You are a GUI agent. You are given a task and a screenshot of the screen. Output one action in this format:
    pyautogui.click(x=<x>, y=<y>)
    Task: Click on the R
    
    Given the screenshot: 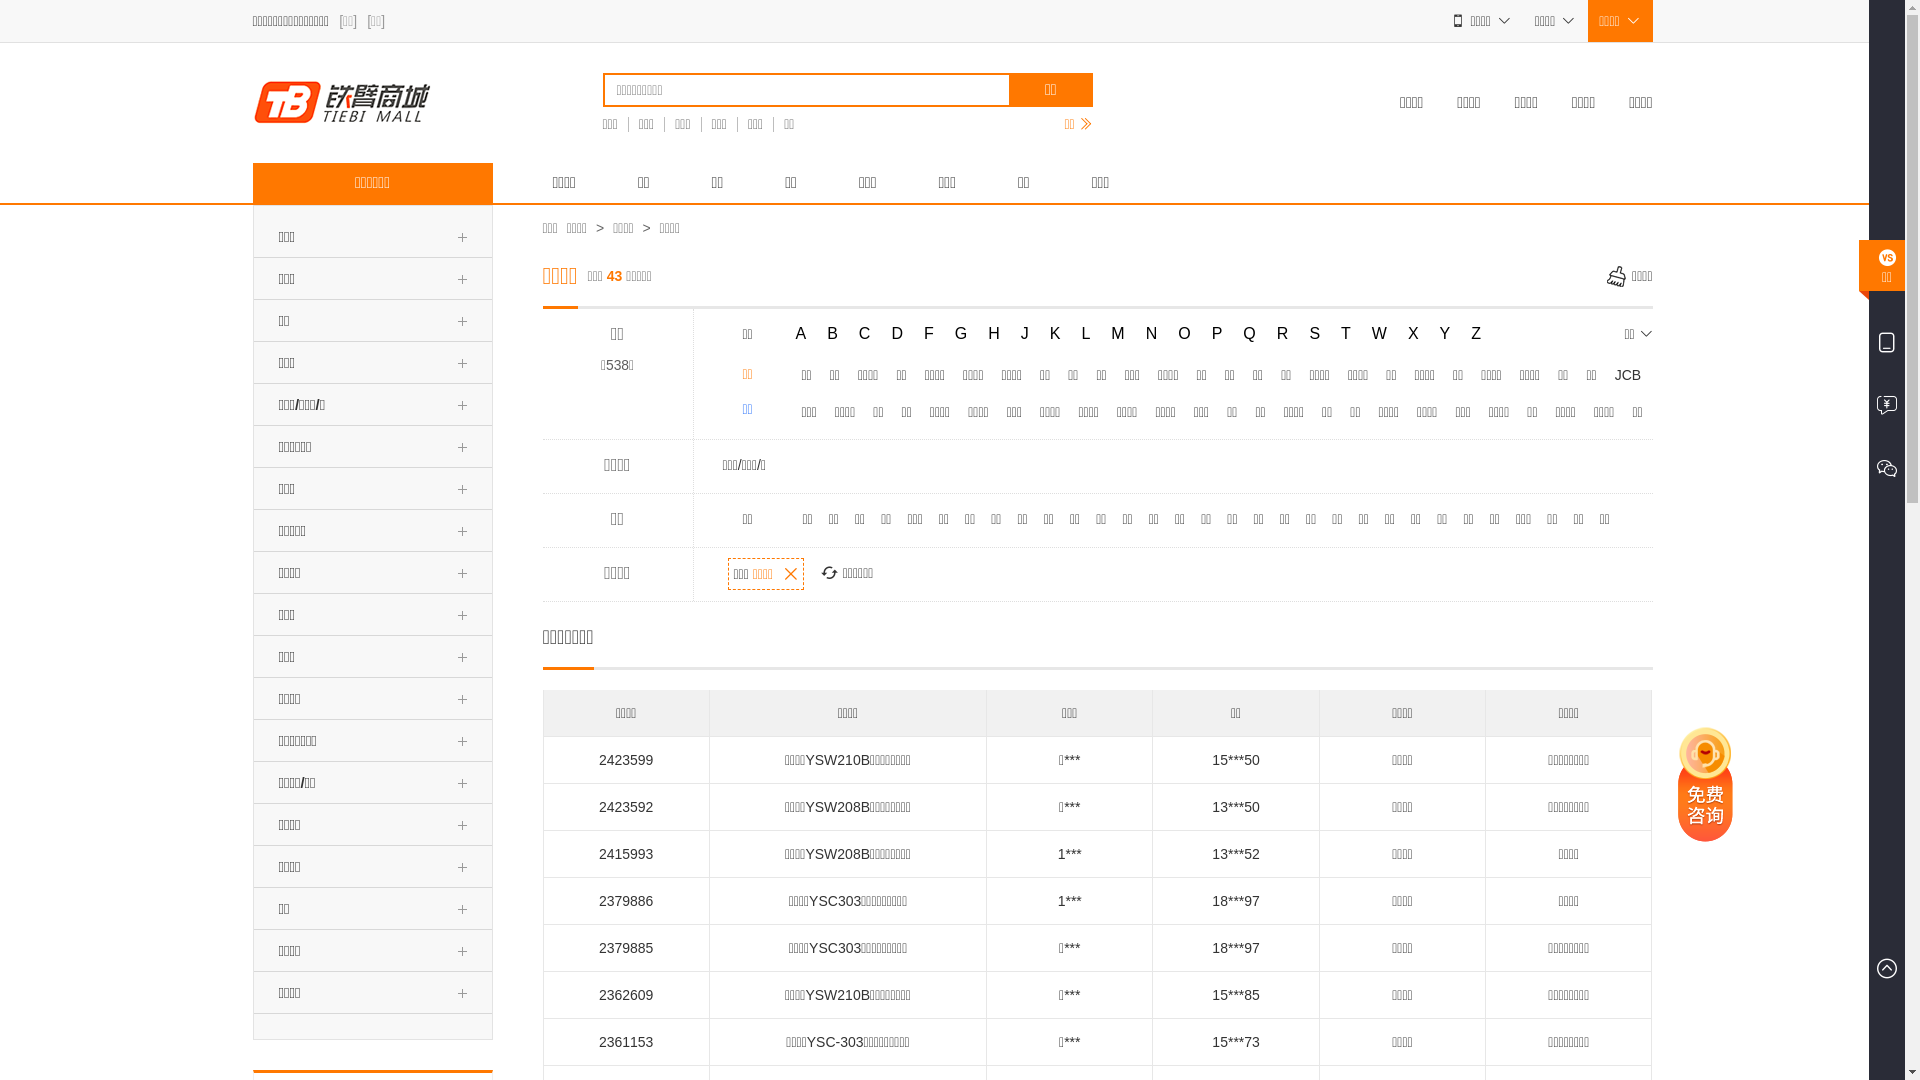 What is the action you would take?
    pyautogui.click(x=1283, y=334)
    